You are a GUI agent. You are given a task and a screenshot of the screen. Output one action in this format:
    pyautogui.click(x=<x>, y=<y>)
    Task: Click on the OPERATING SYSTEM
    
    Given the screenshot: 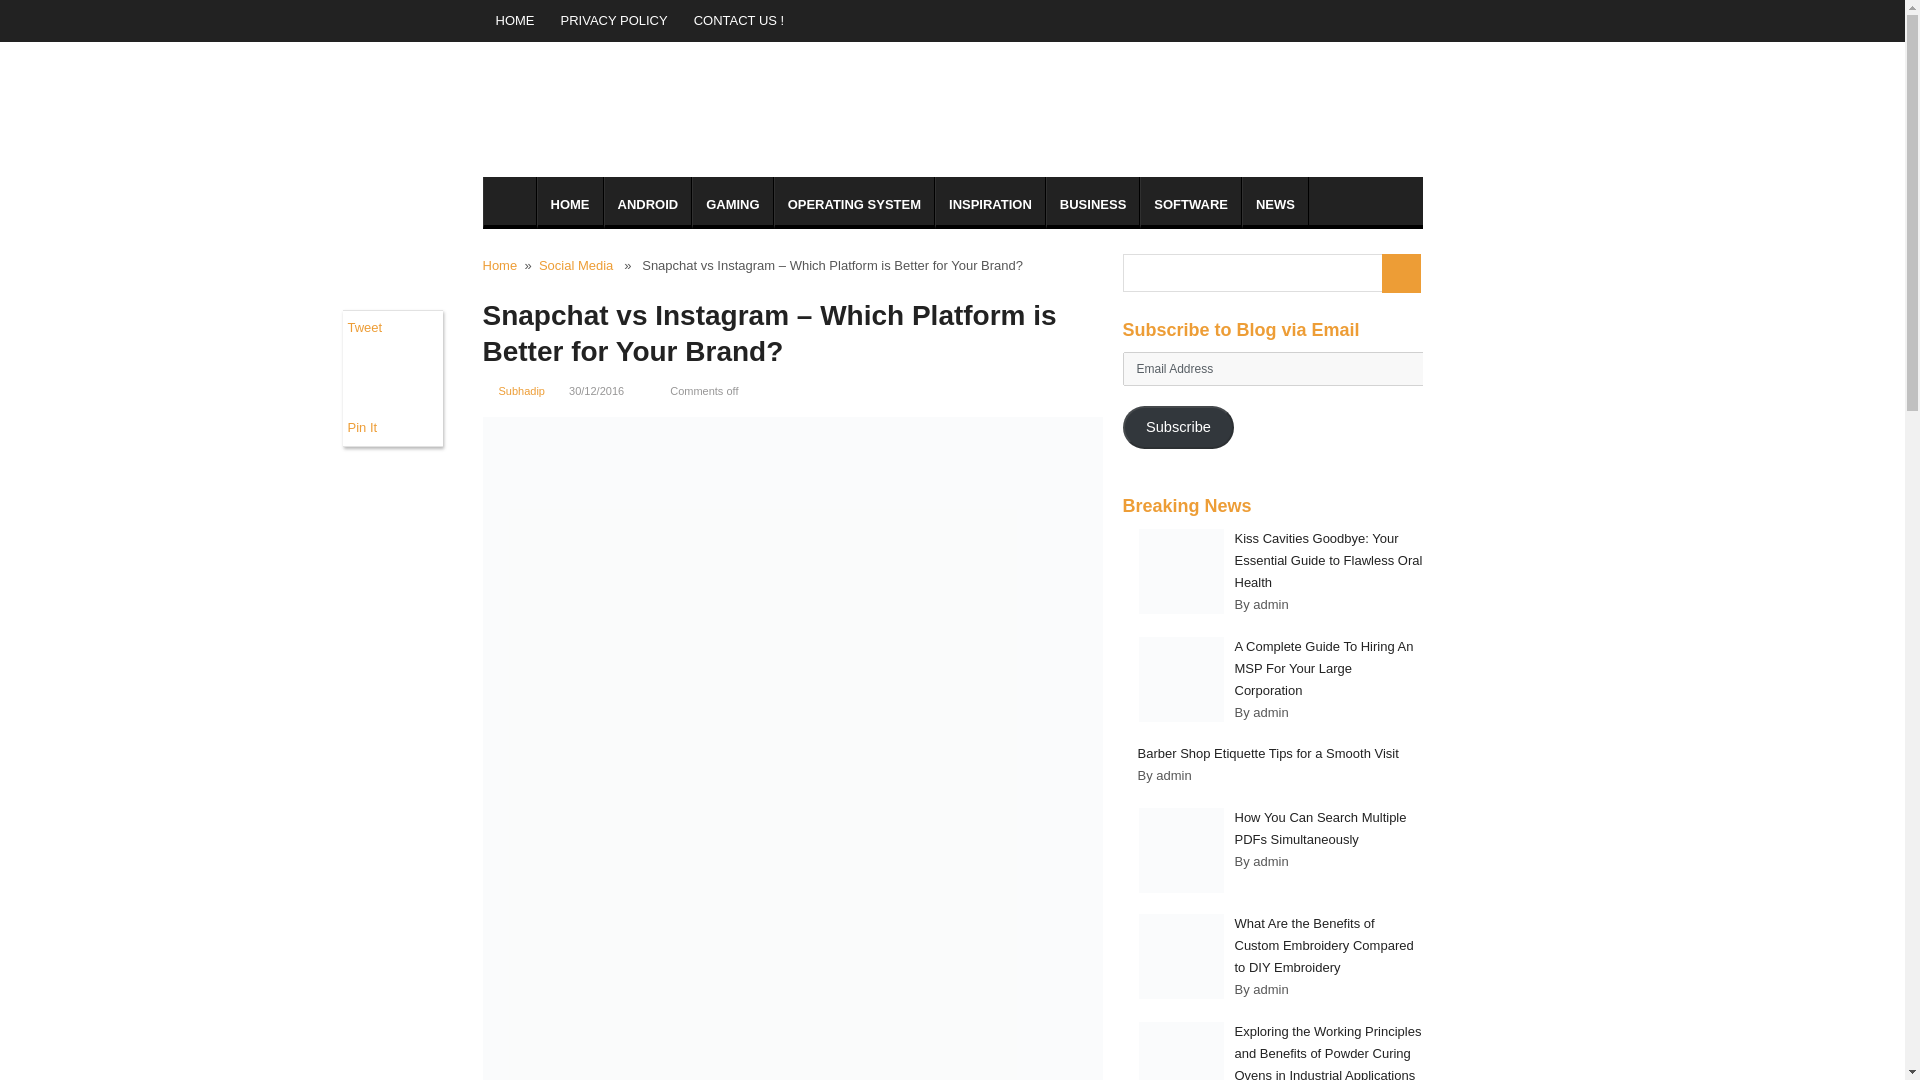 What is the action you would take?
    pyautogui.click(x=854, y=202)
    